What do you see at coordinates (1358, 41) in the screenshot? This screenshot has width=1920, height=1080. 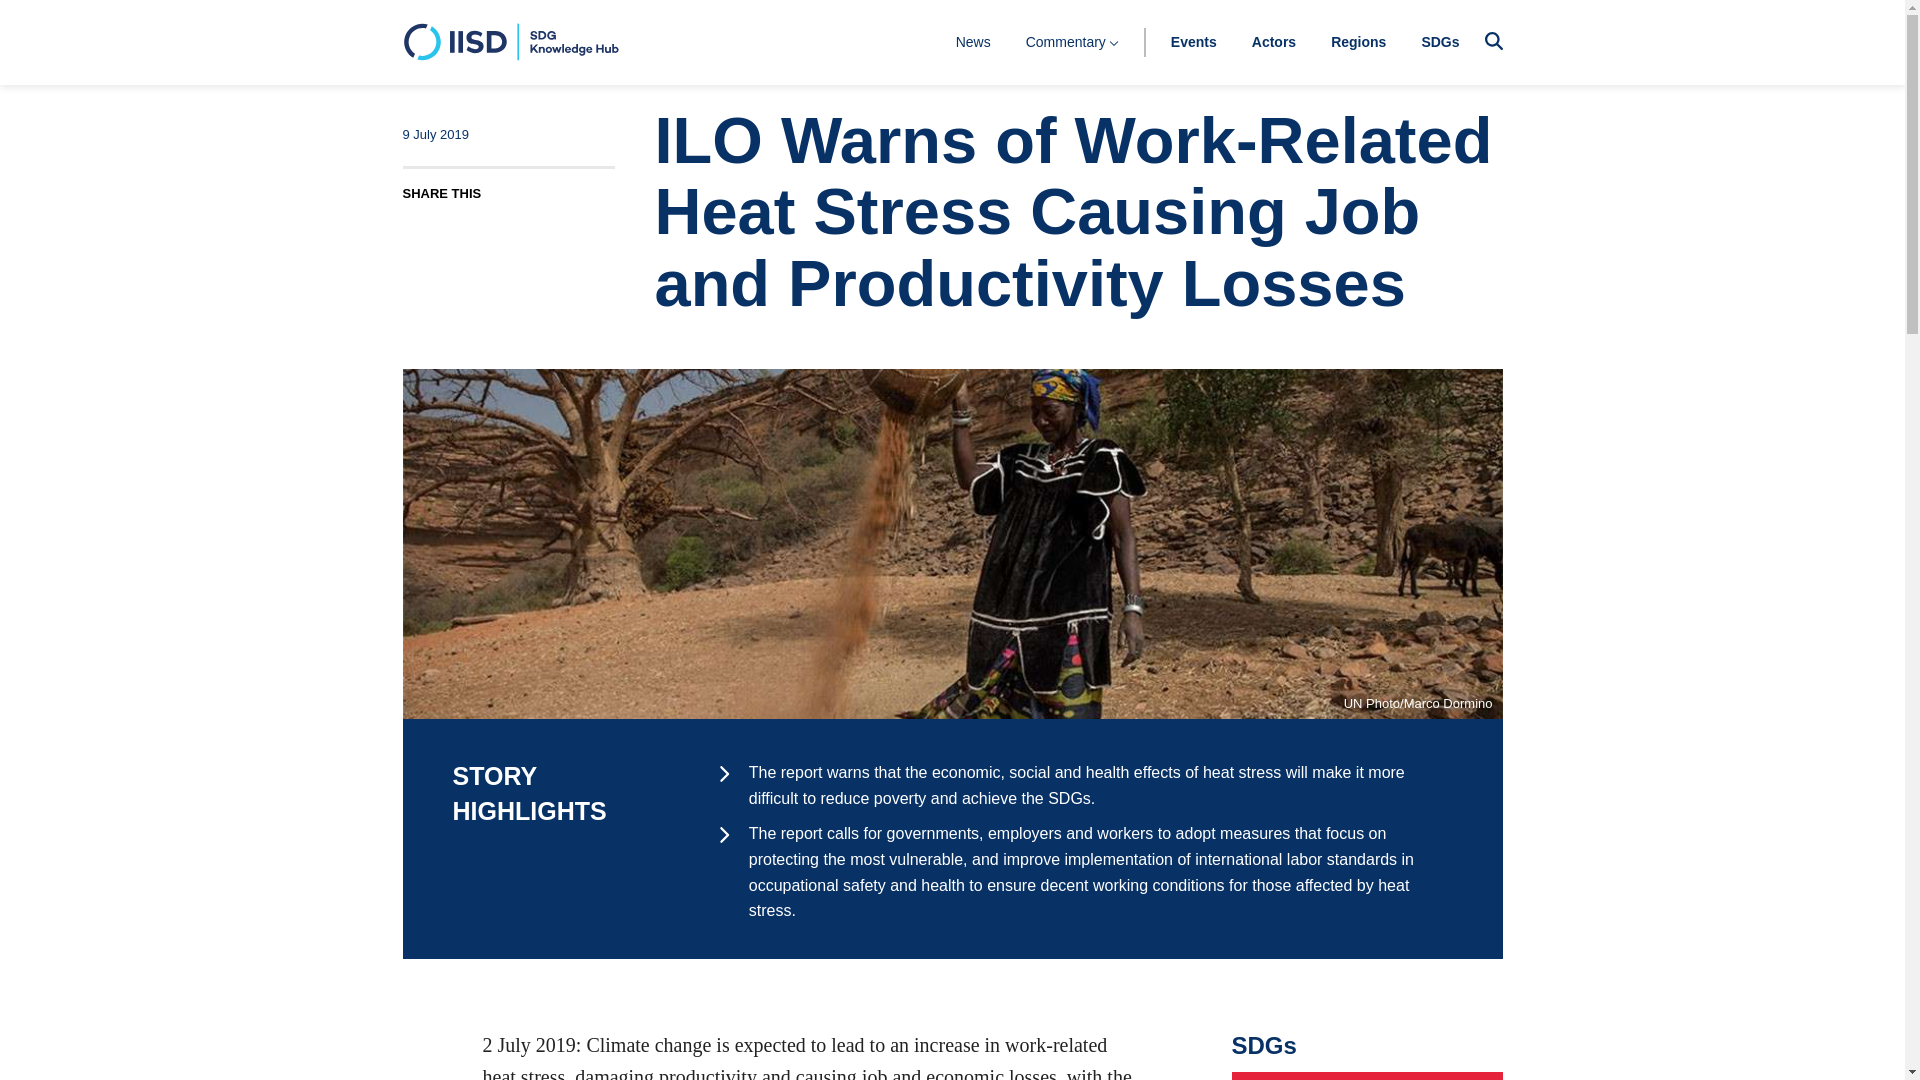 I see `Regions` at bounding box center [1358, 41].